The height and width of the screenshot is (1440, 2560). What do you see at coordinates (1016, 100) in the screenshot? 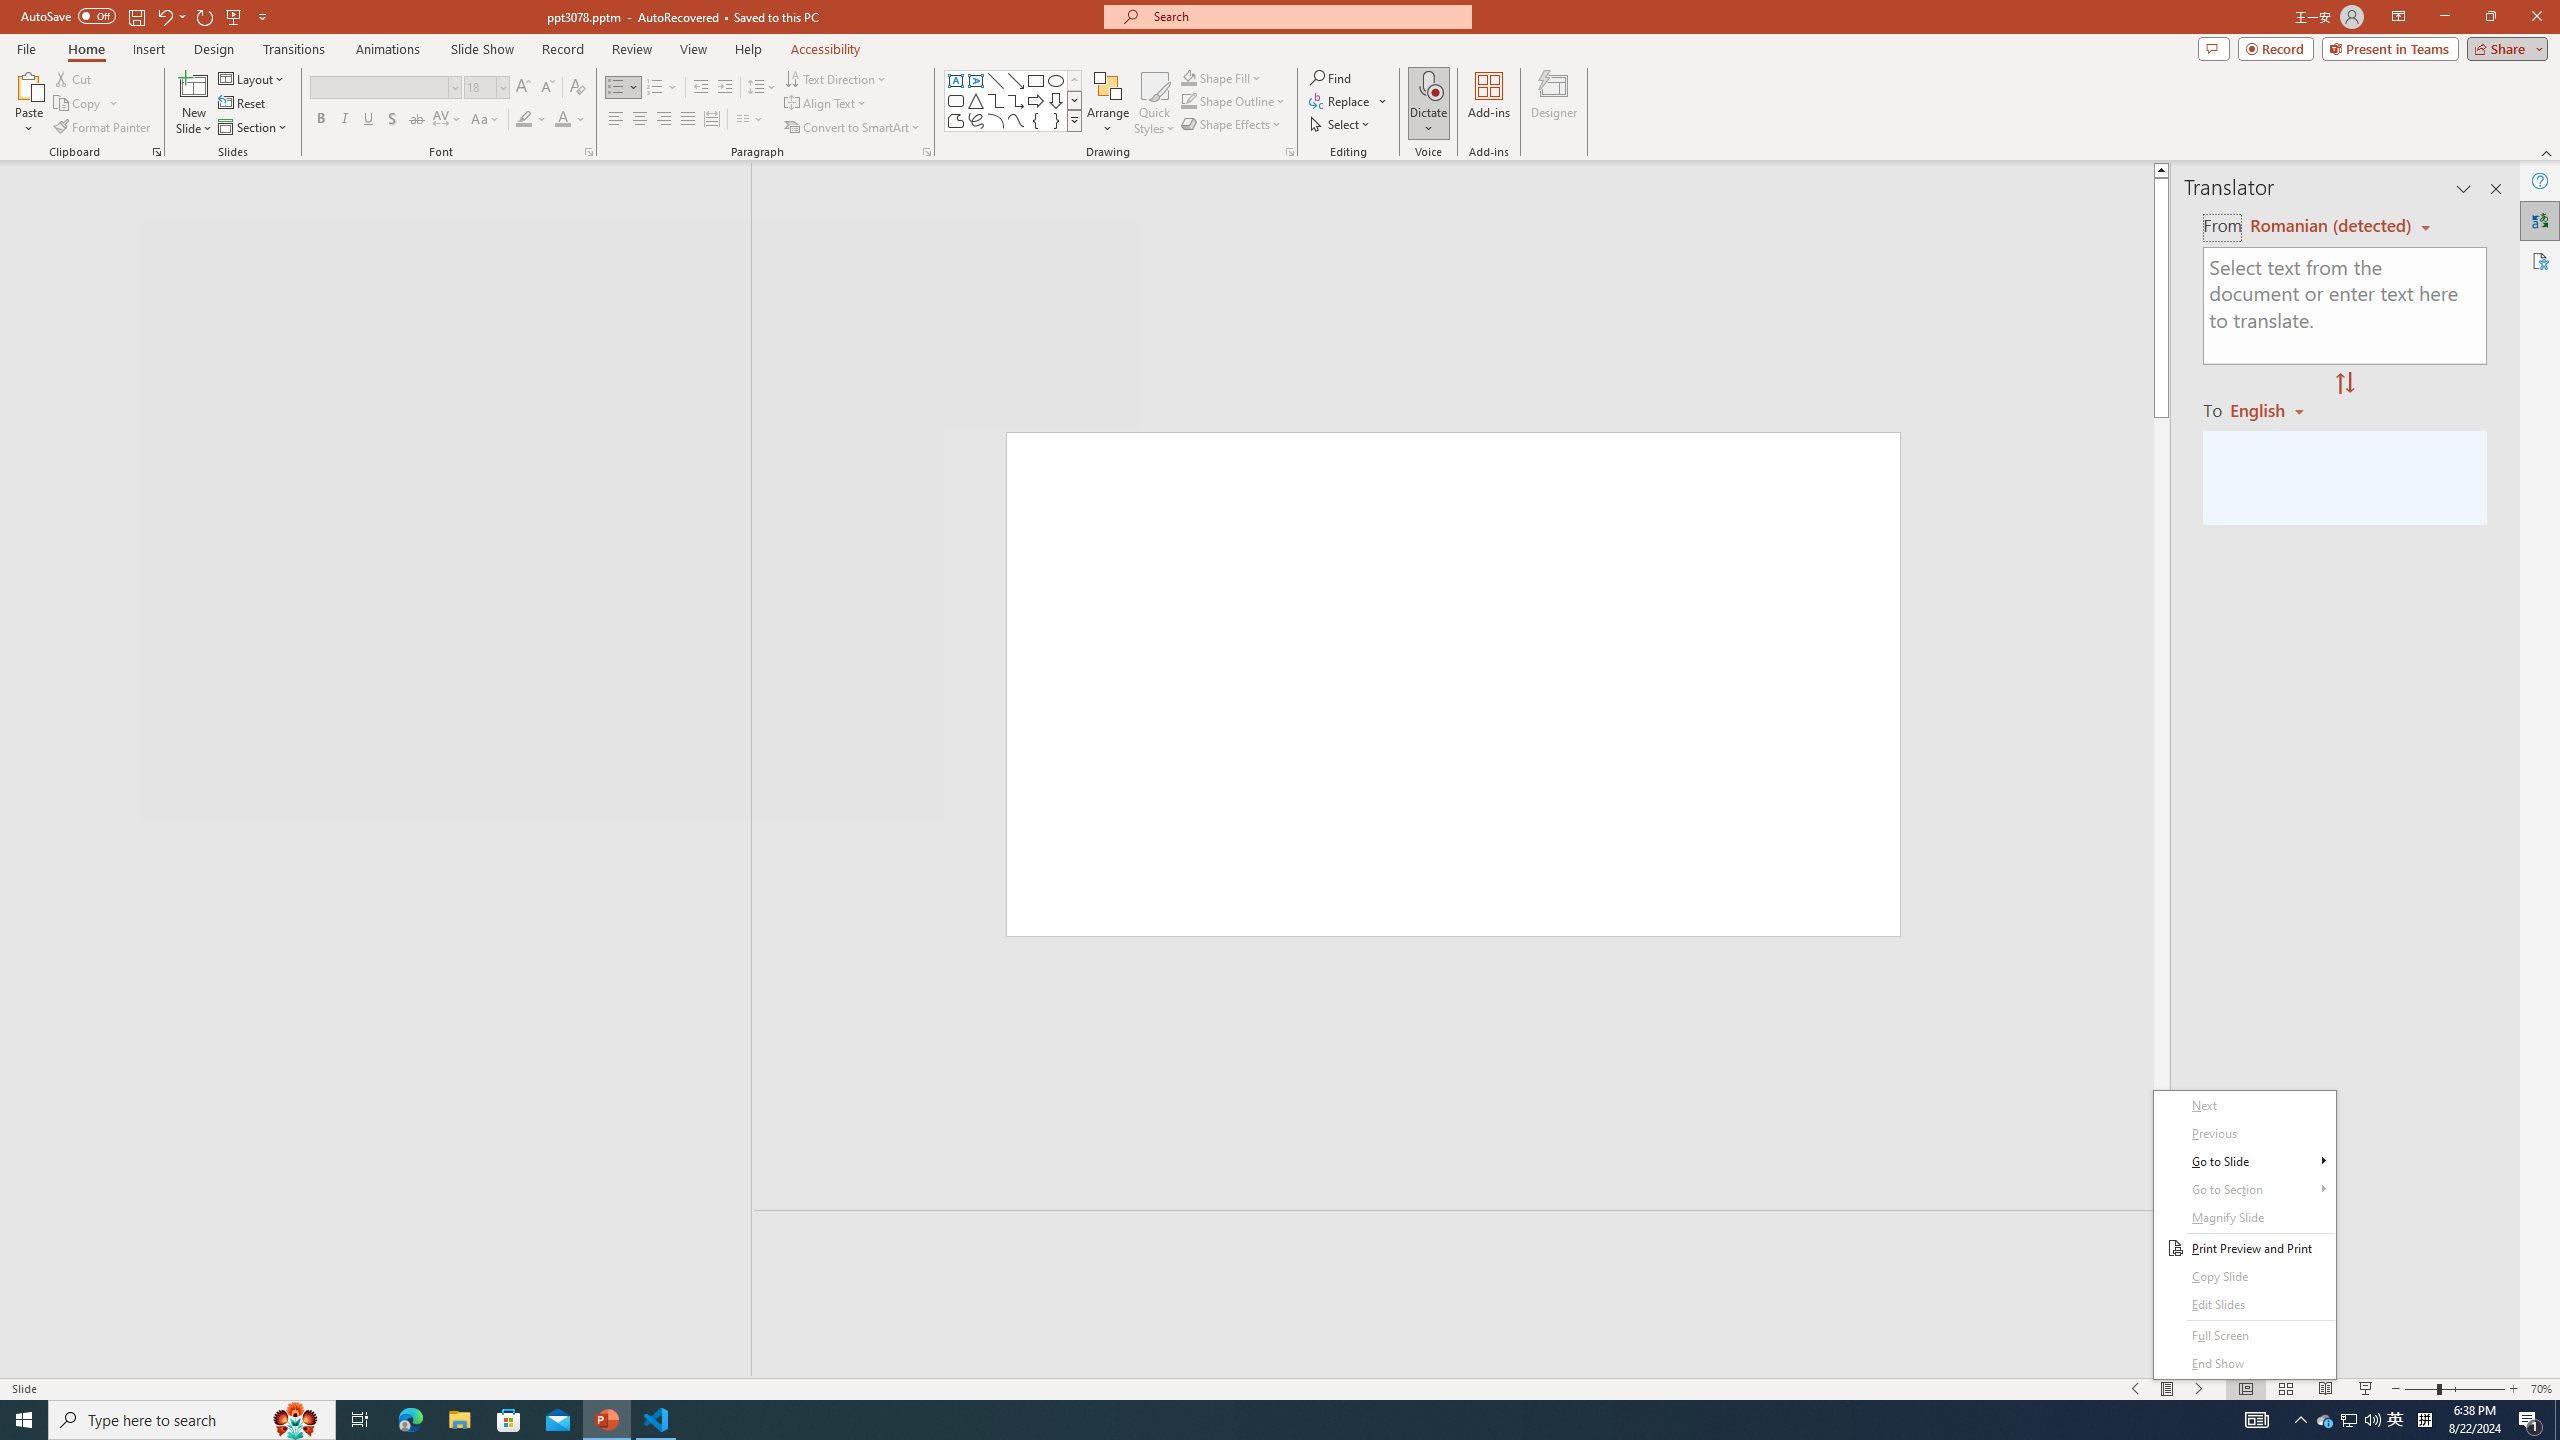
I see `Connector: Elbow Arrow` at bounding box center [1016, 100].